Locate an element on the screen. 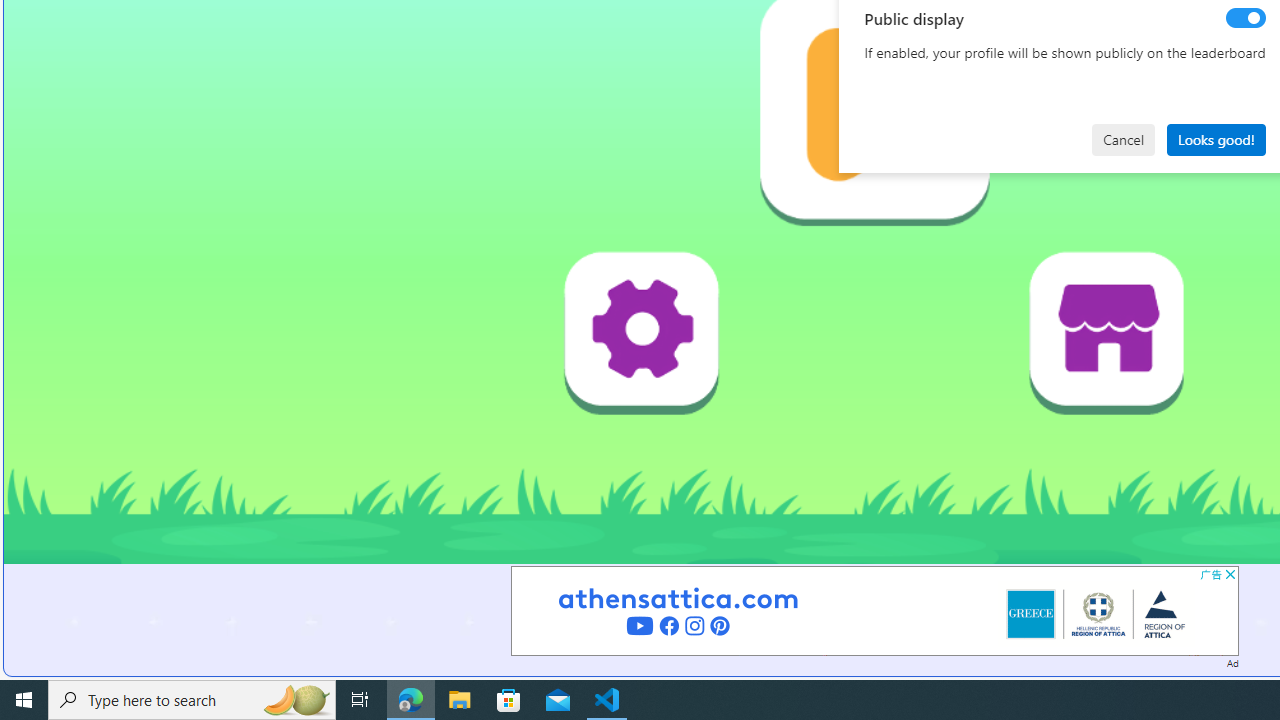  Advertisement is located at coordinates (874, 610).